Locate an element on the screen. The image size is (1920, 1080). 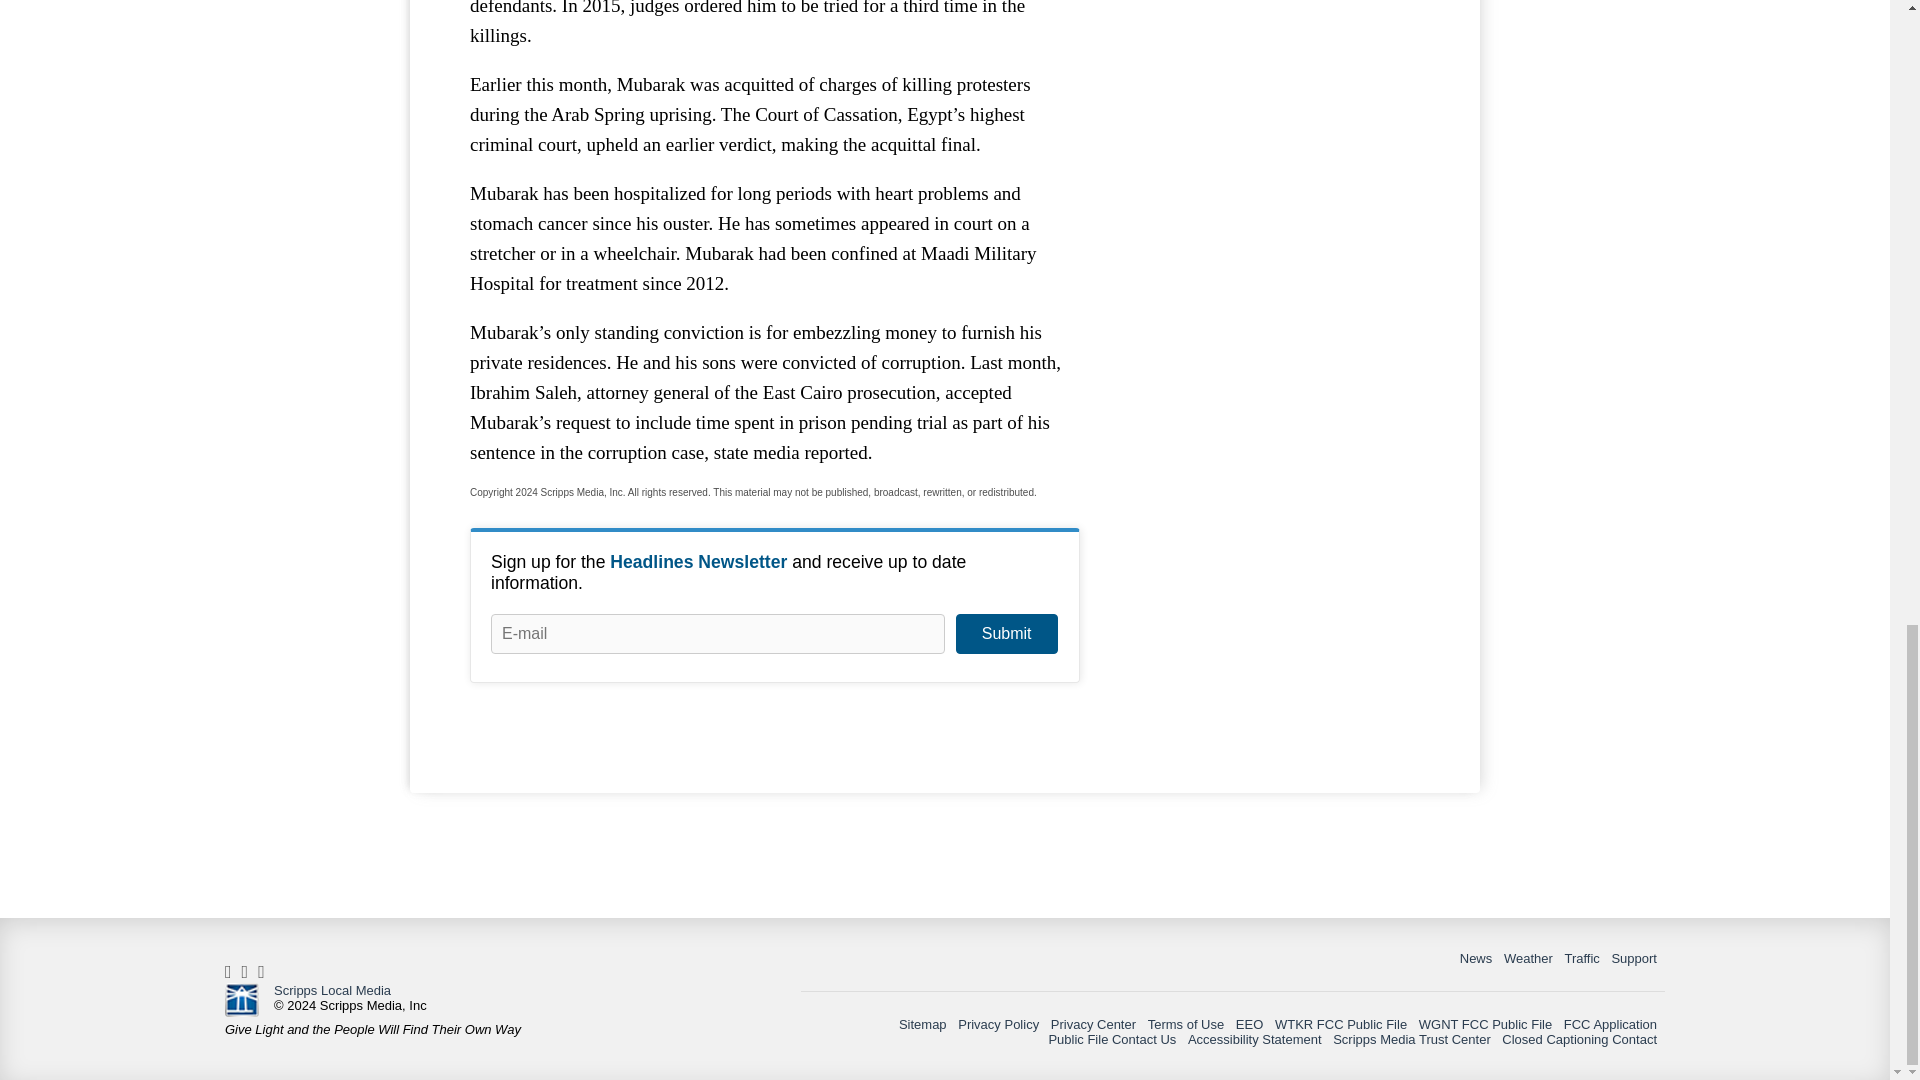
Submit is located at coordinates (1006, 634).